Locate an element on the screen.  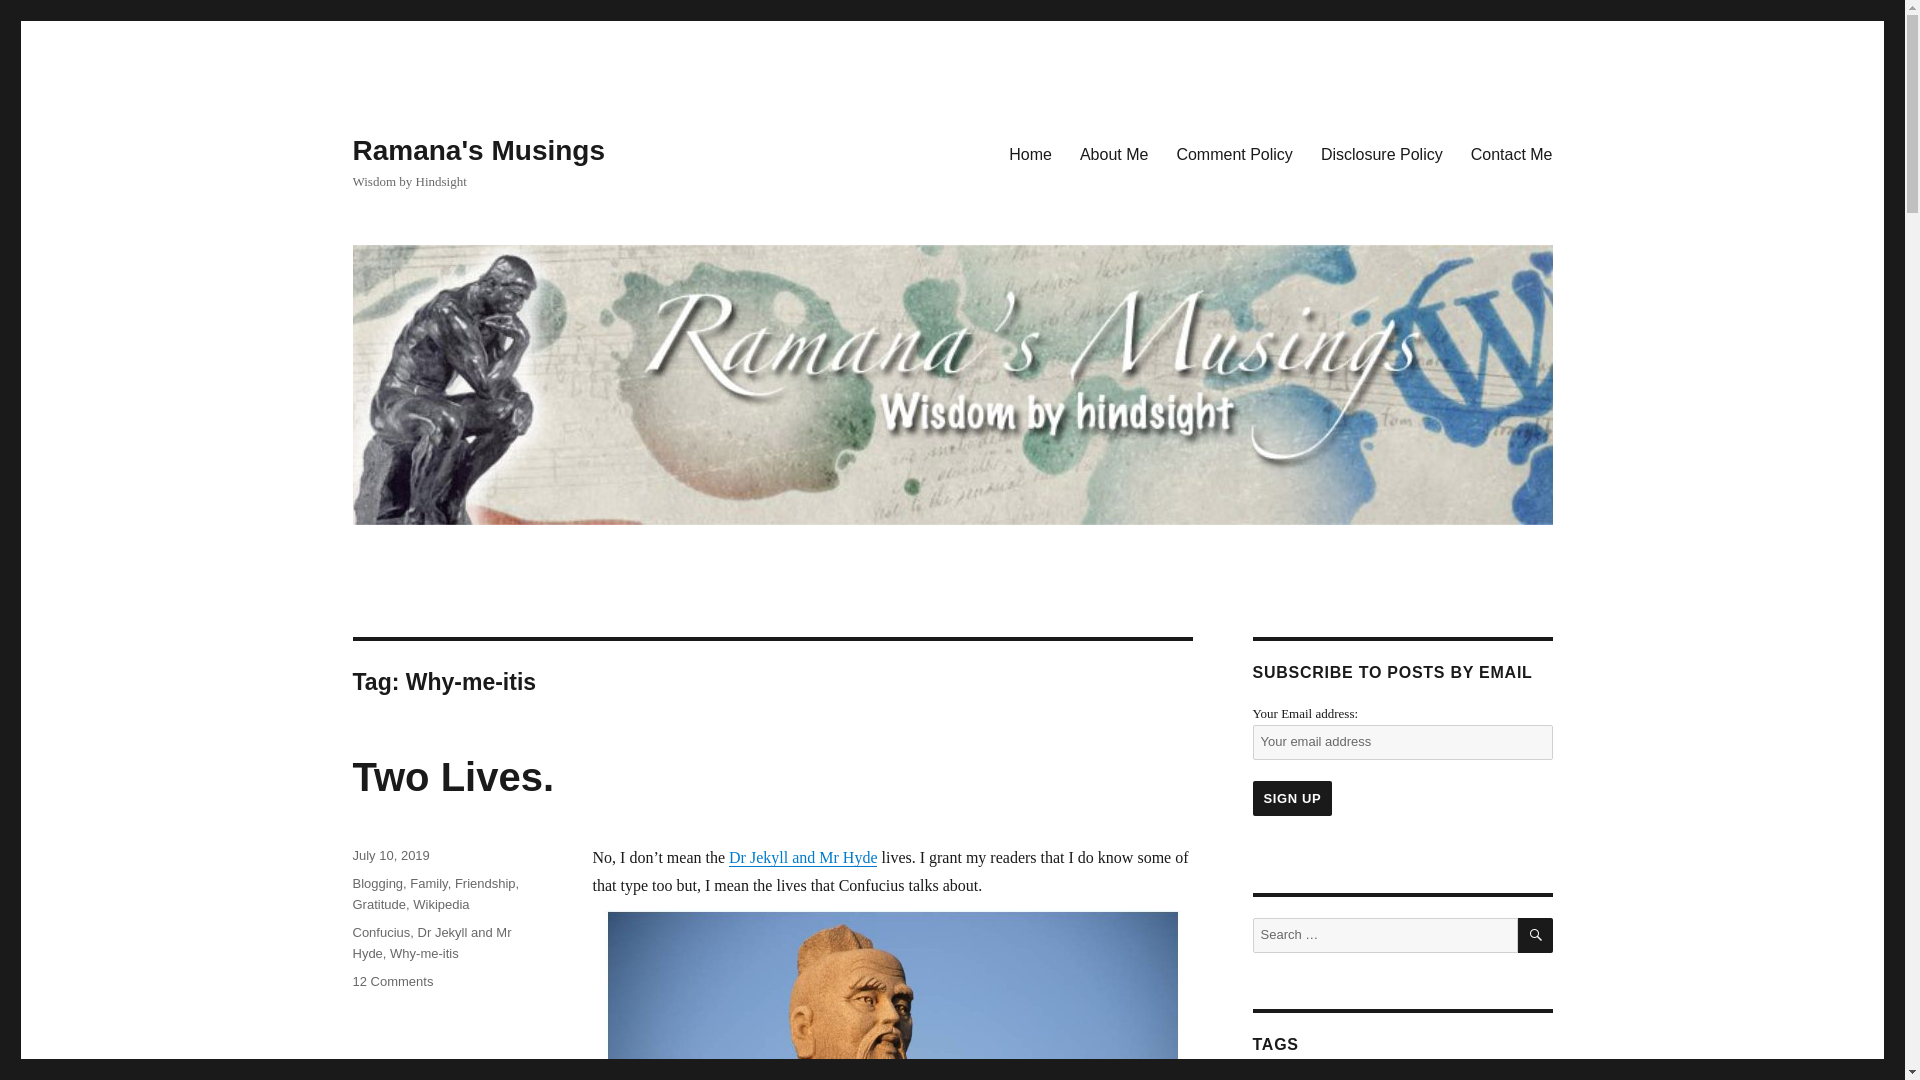
Ramana's Musings is located at coordinates (478, 150).